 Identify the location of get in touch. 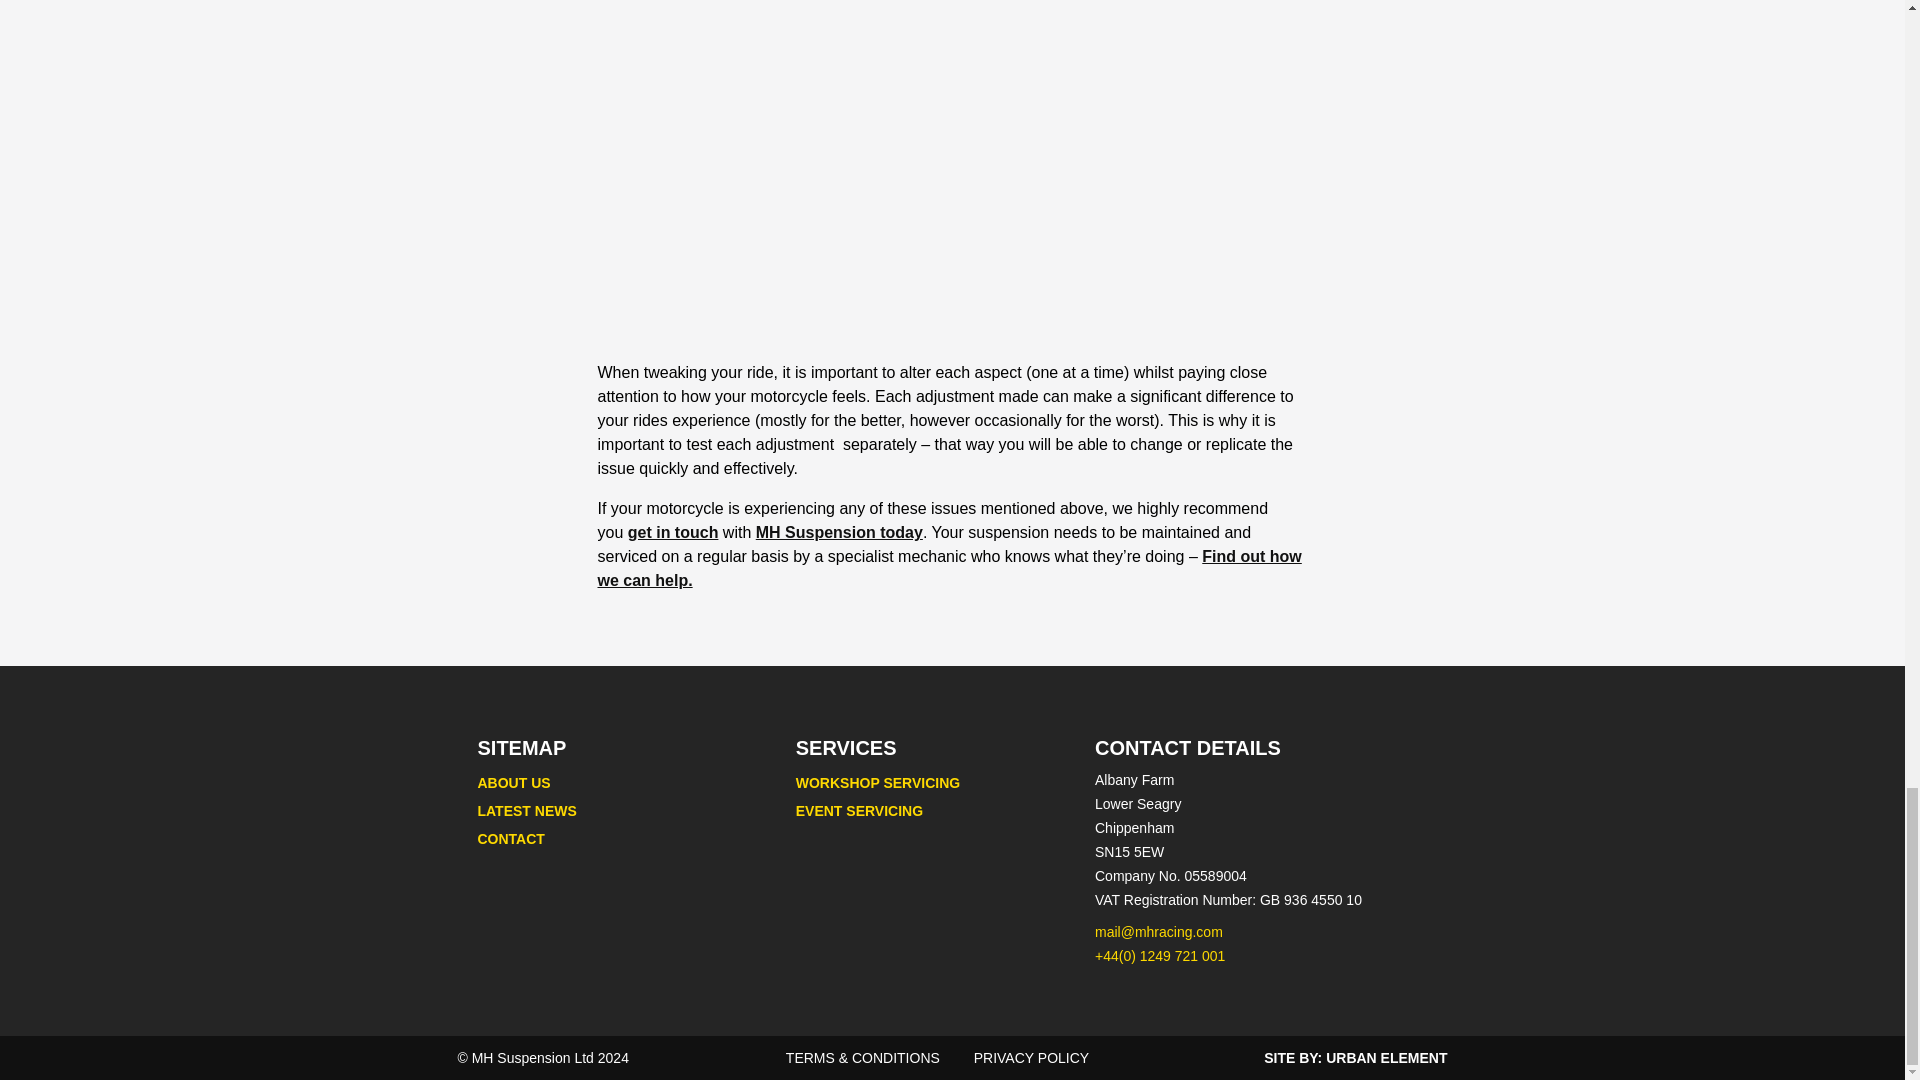
(672, 532).